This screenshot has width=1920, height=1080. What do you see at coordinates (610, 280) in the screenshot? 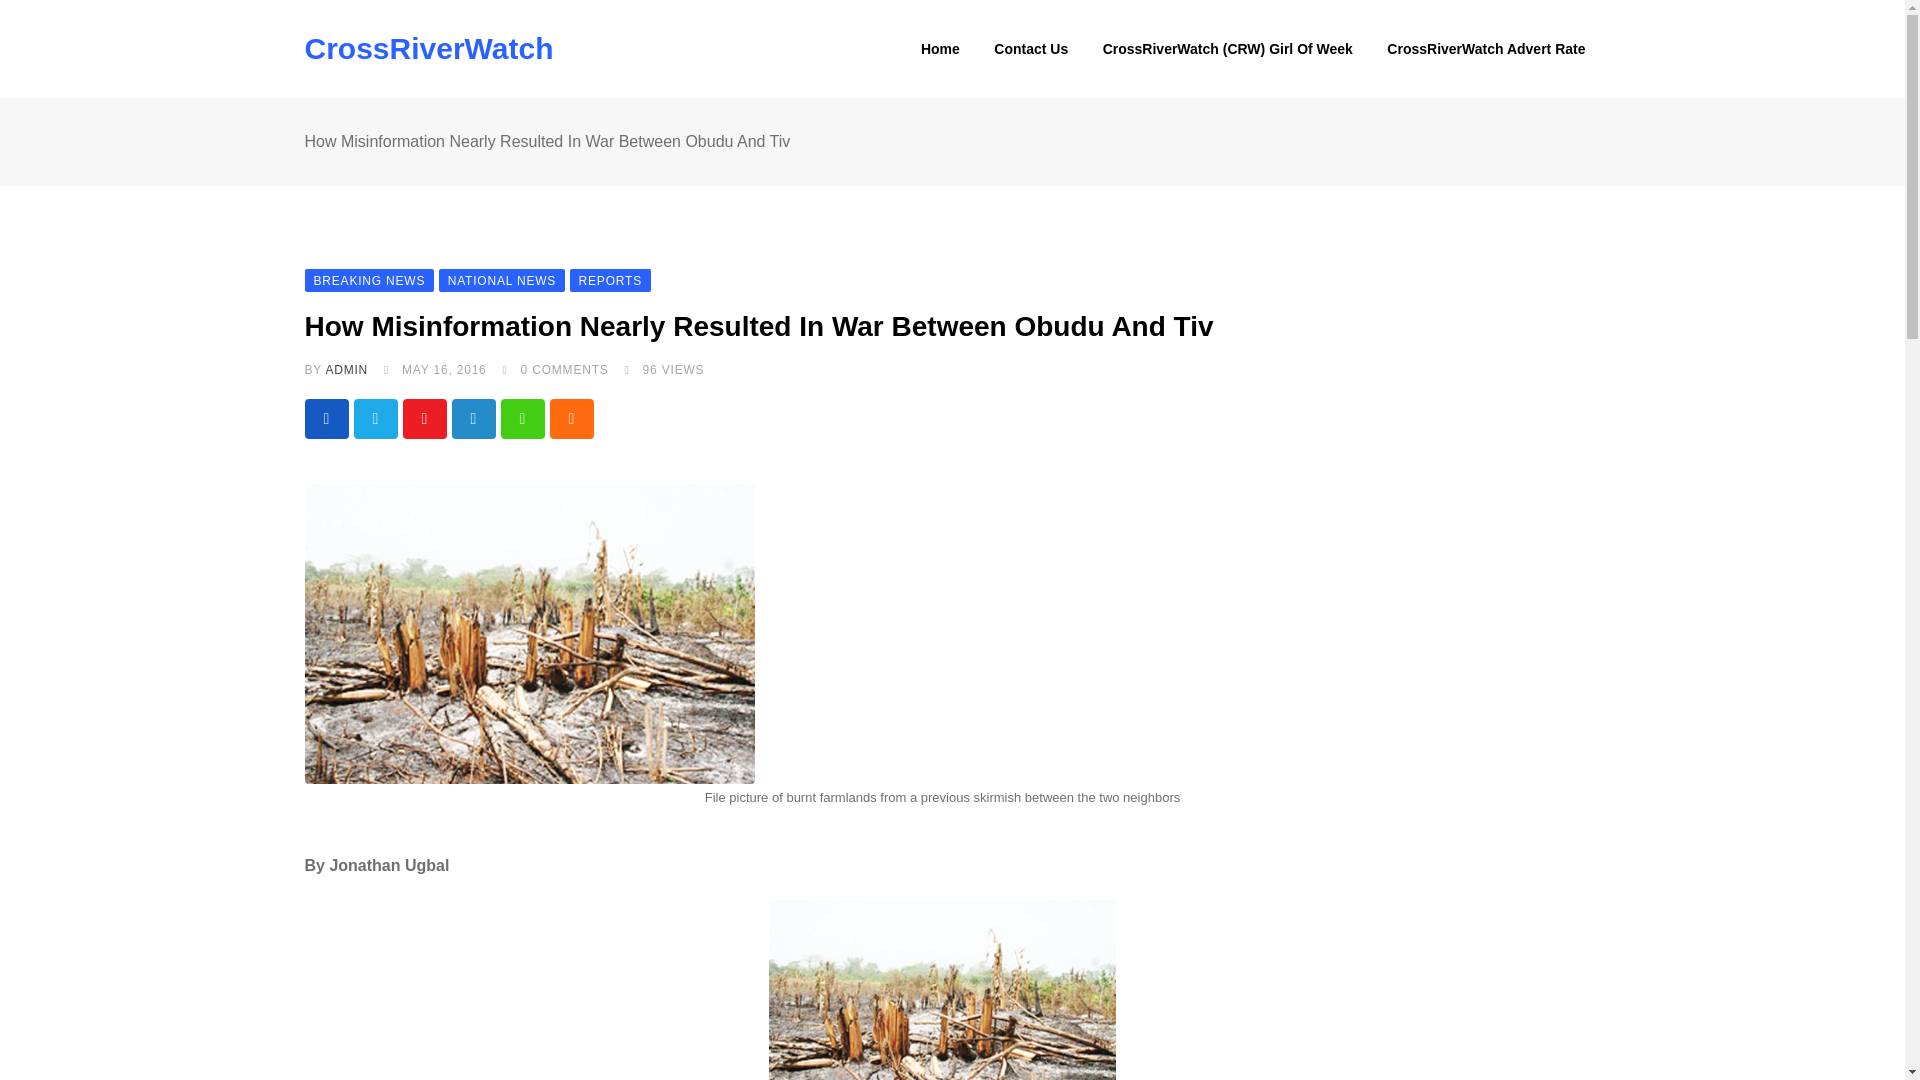
I see `REPORTS` at bounding box center [610, 280].